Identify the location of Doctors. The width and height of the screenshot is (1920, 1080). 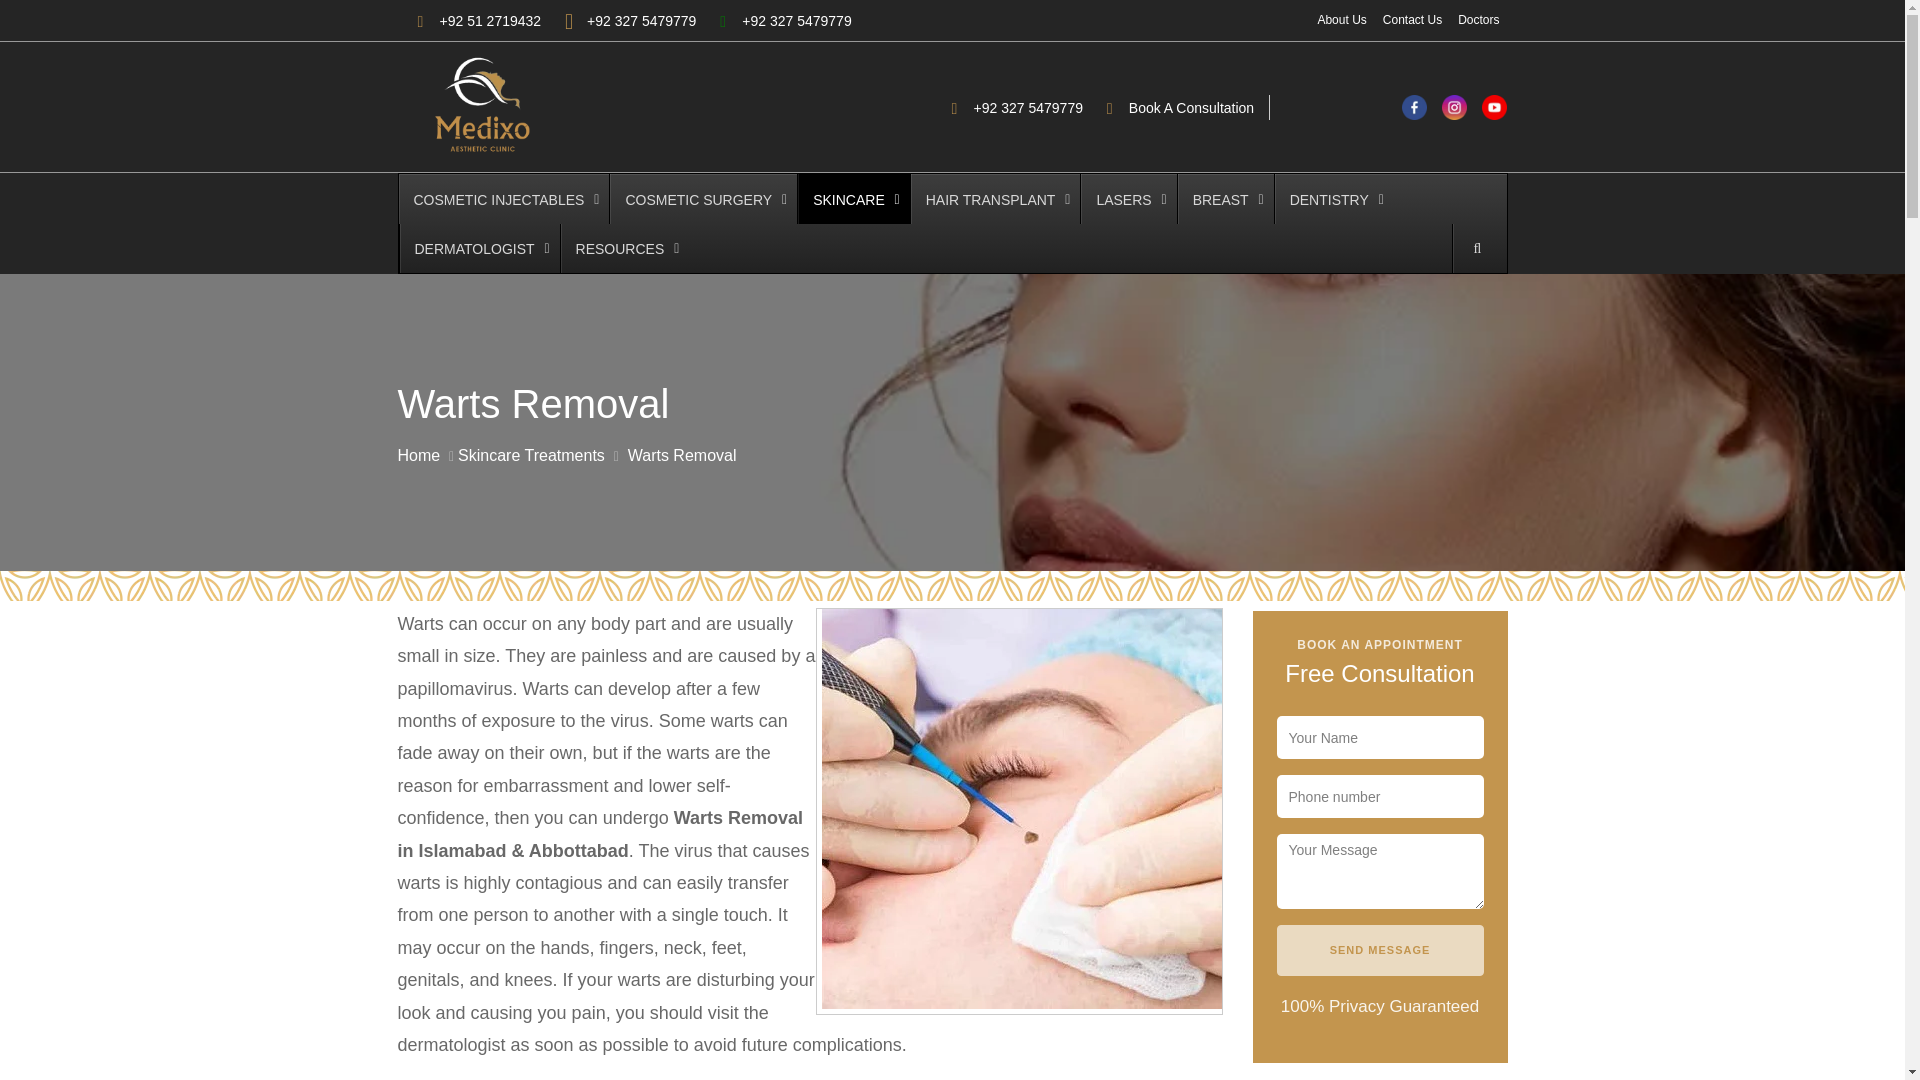
(1478, 20).